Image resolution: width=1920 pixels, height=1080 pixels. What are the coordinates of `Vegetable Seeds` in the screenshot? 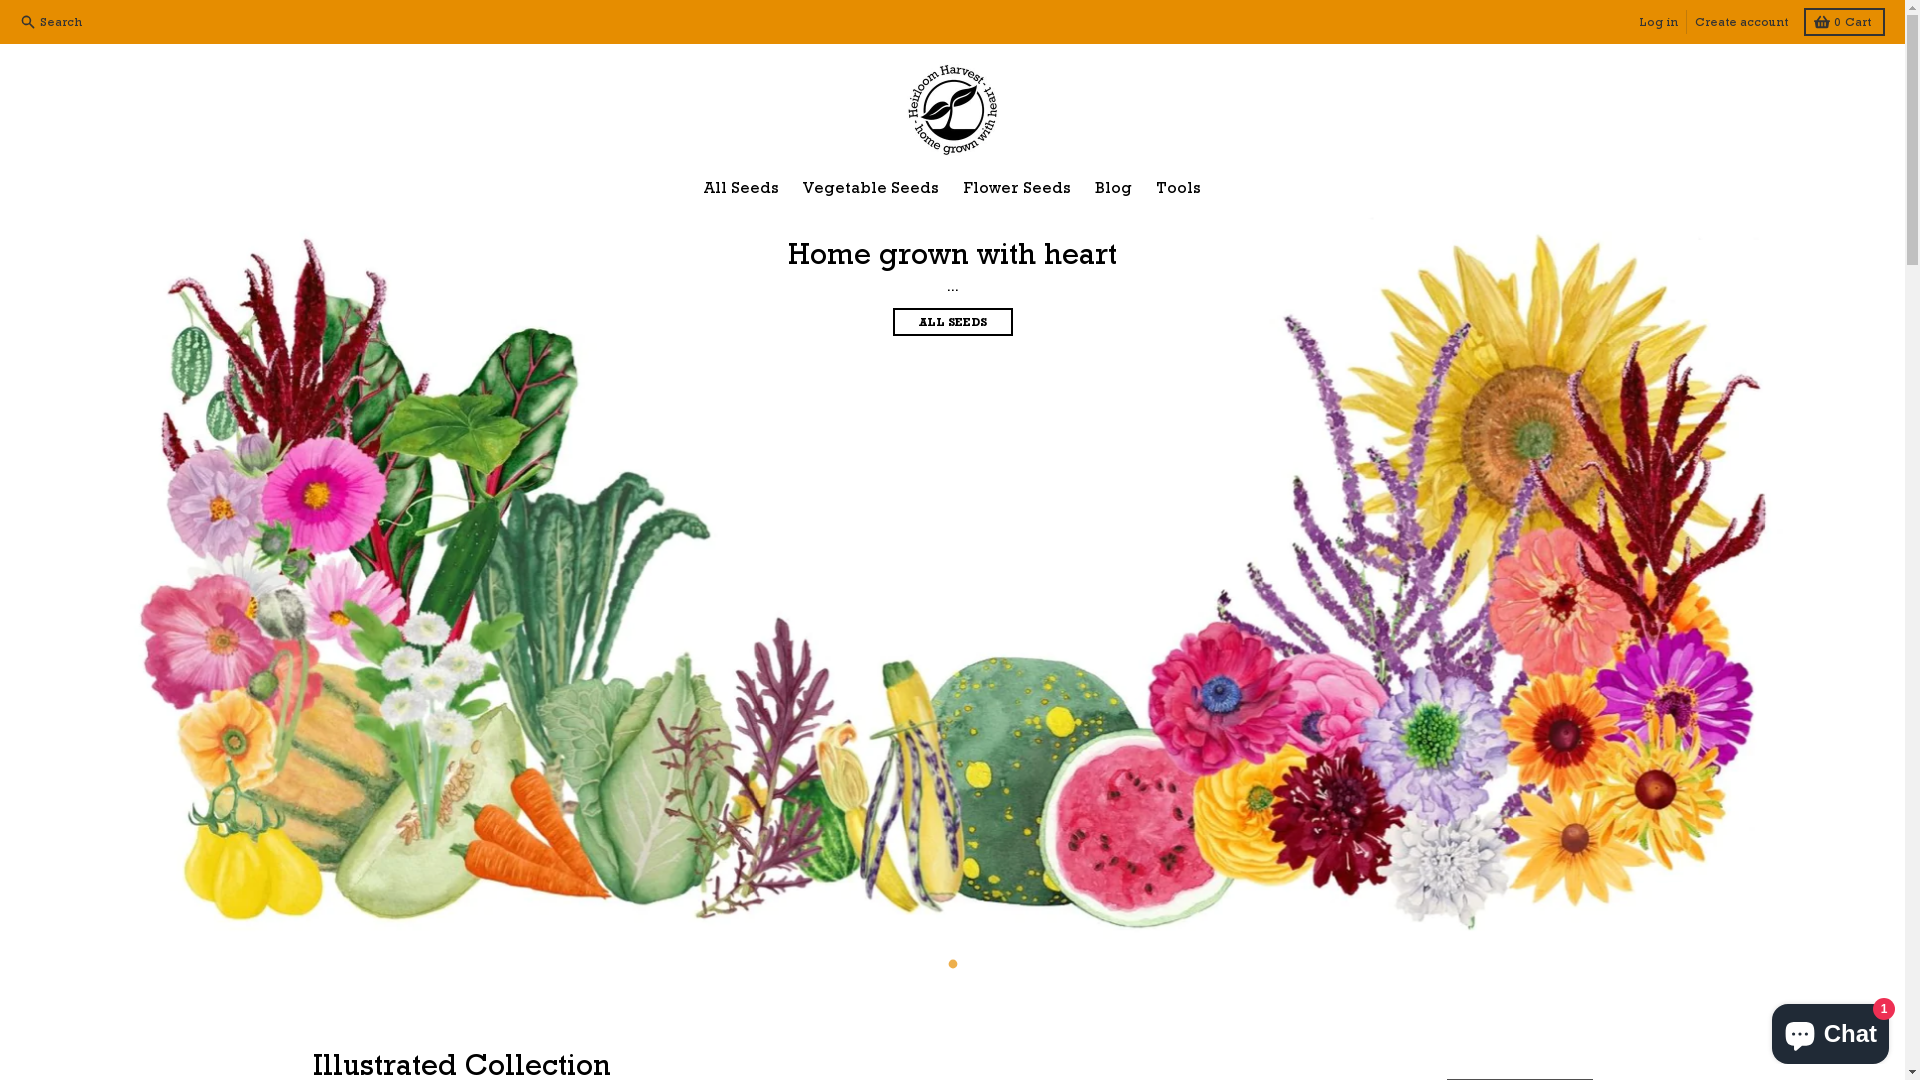 It's located at (871, 188).